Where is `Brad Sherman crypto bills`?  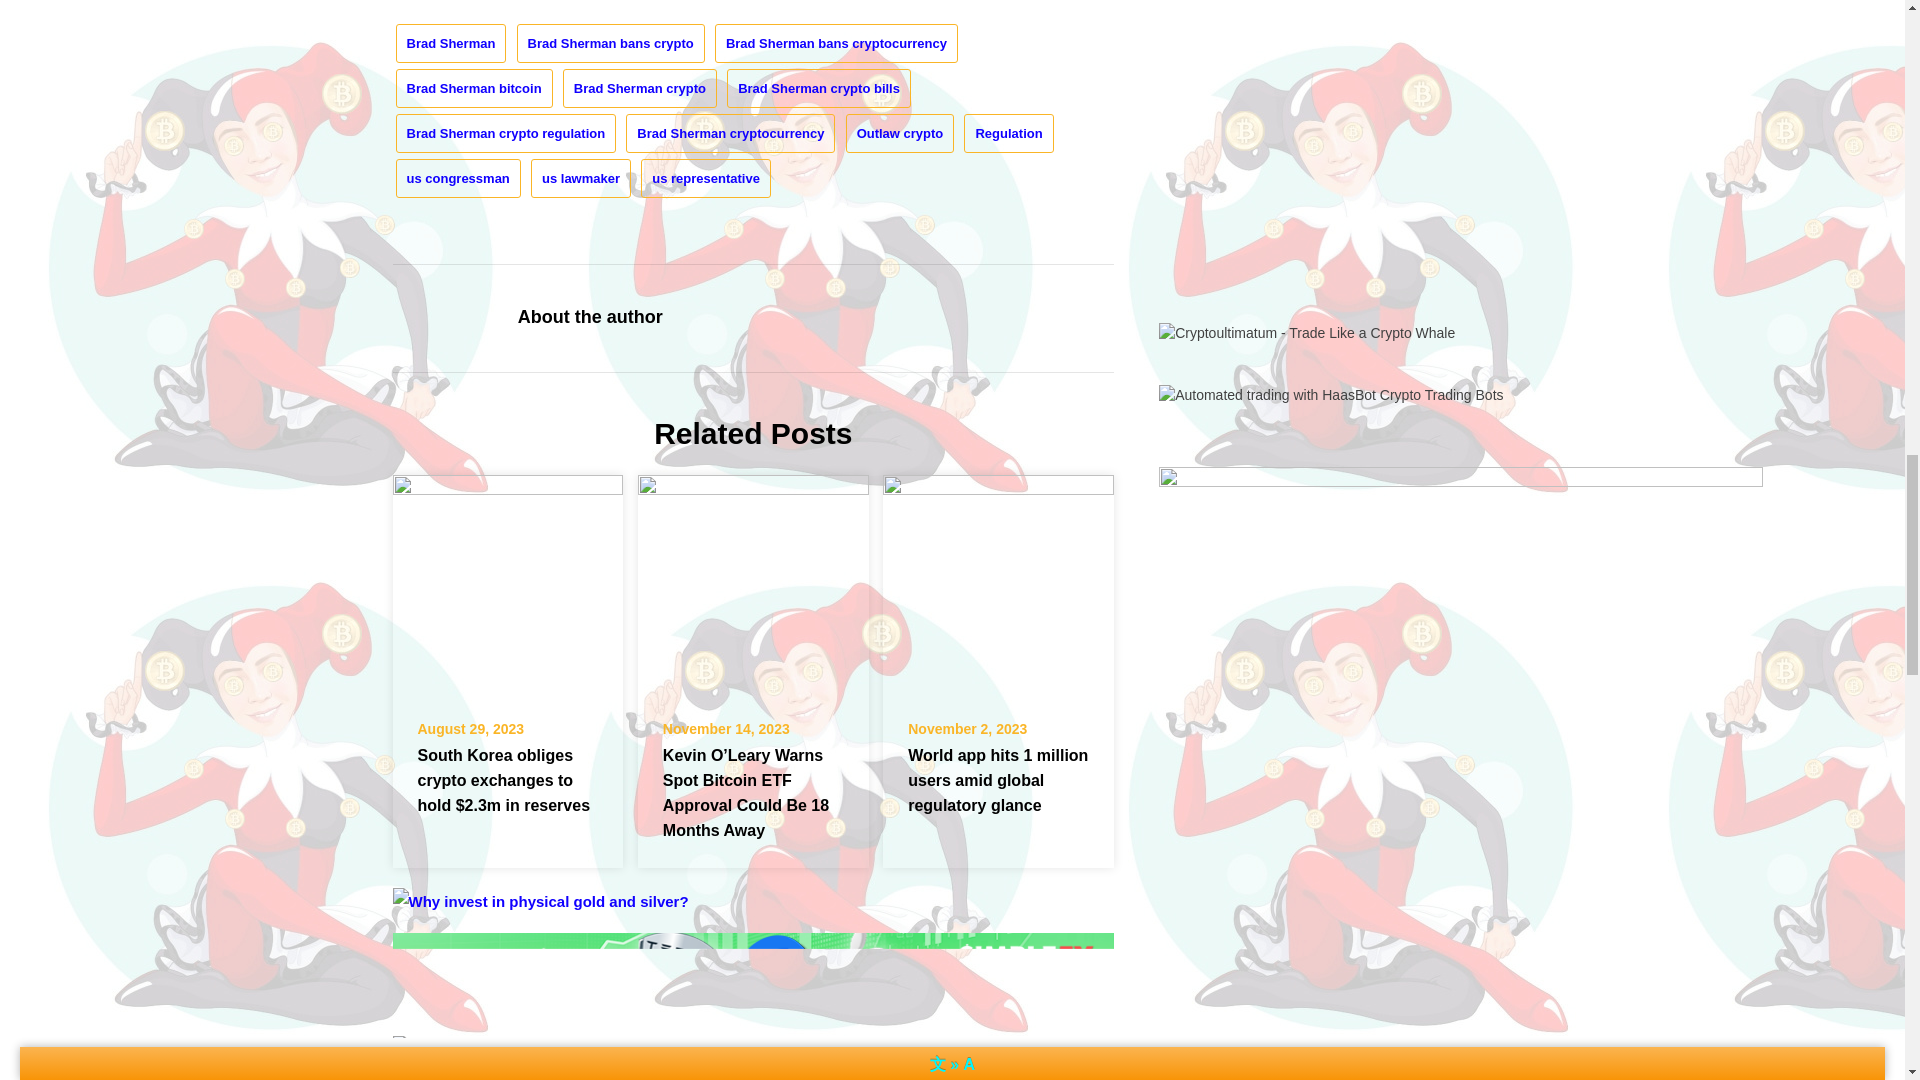 Brad Sherman crypto bills is located at coordinates (818, 88).